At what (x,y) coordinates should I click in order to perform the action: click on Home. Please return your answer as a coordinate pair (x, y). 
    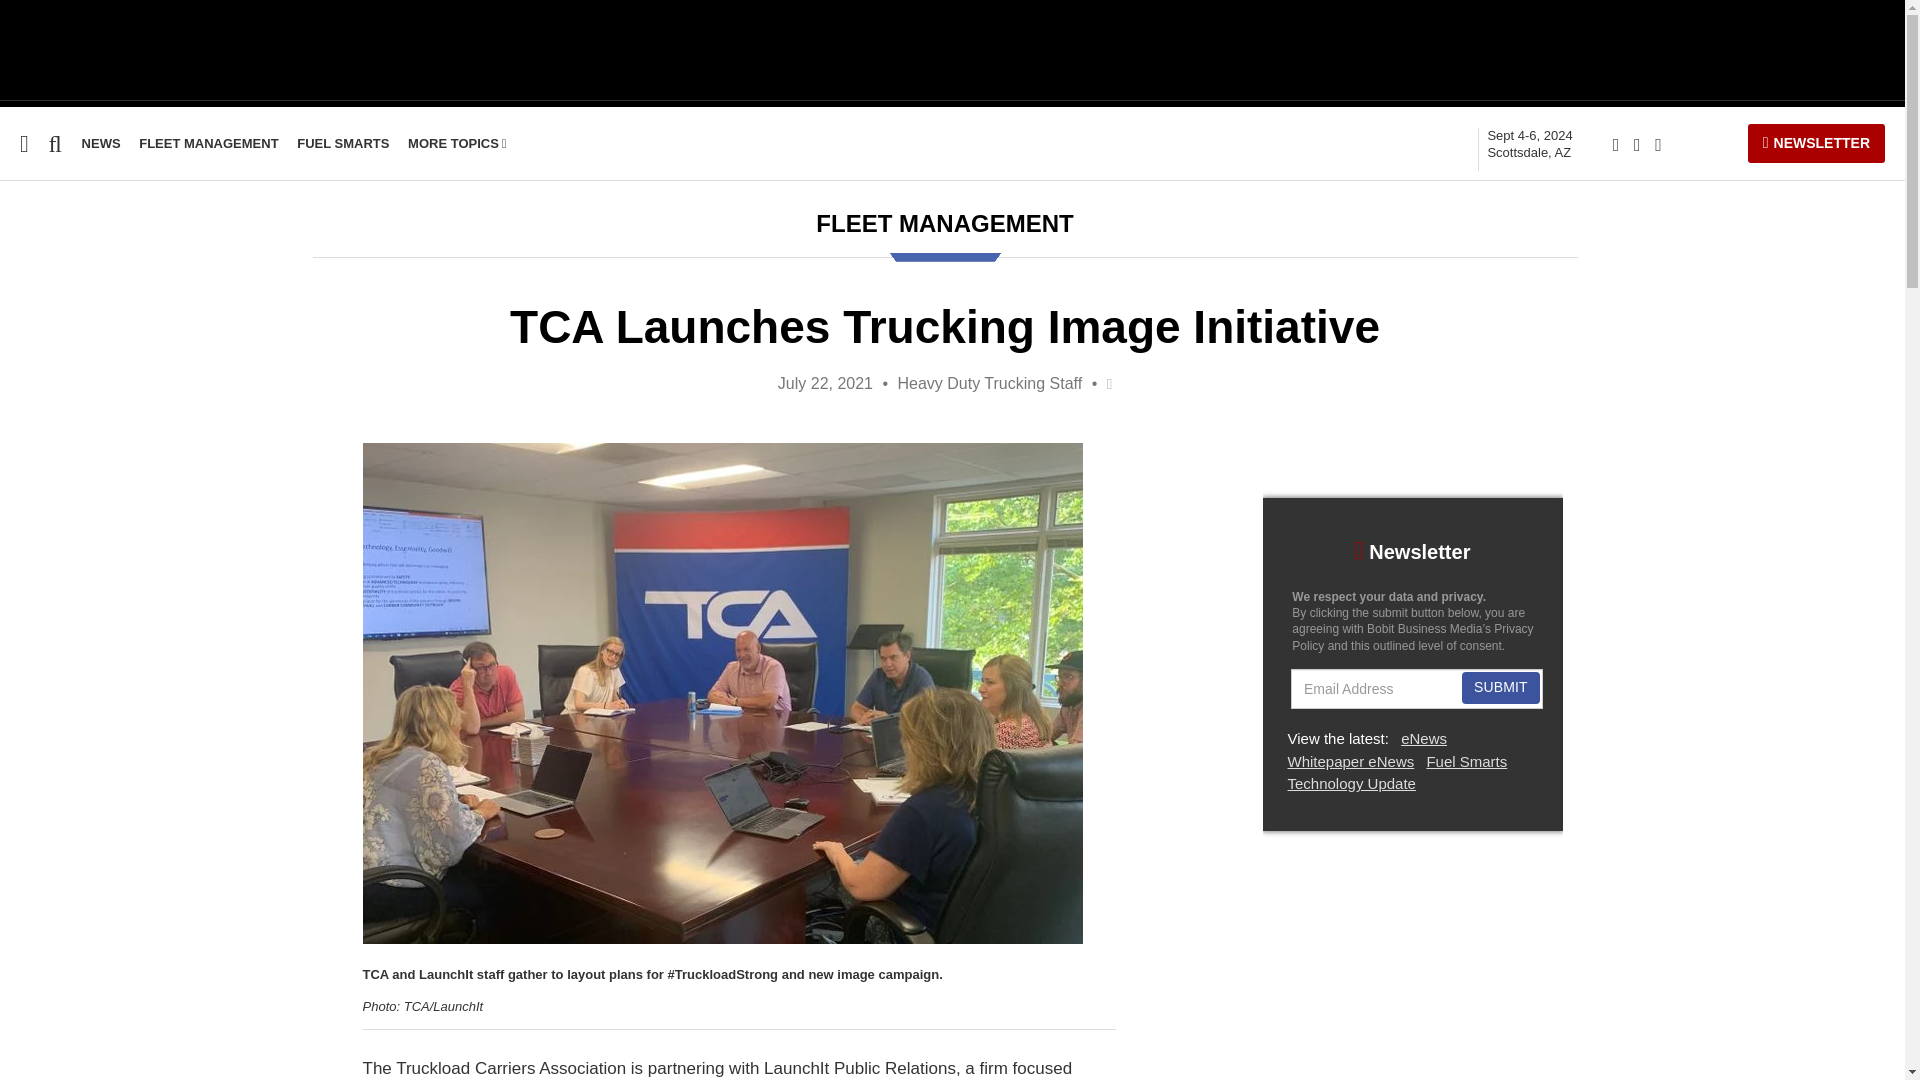
    Looking at the image, I should click on (21, 272).